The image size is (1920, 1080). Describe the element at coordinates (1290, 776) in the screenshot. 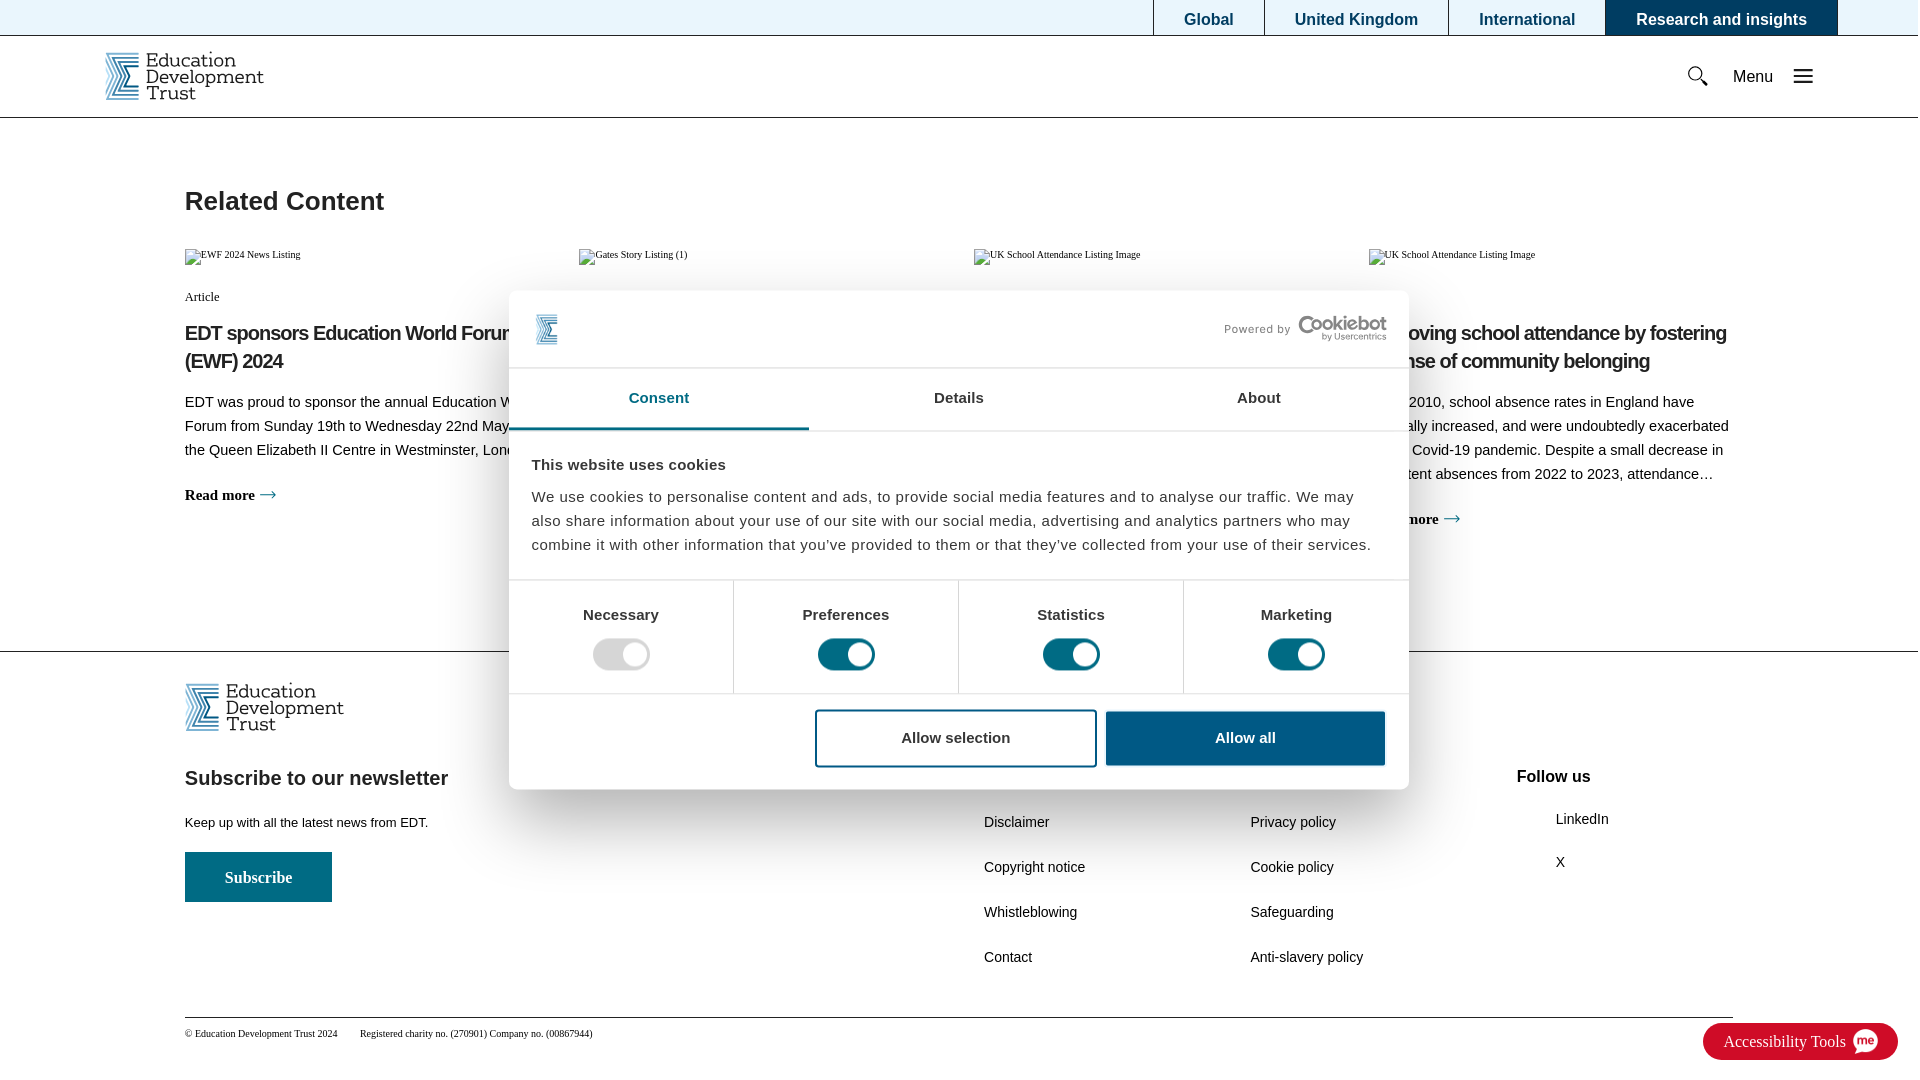

I see `Work with us` at that location.